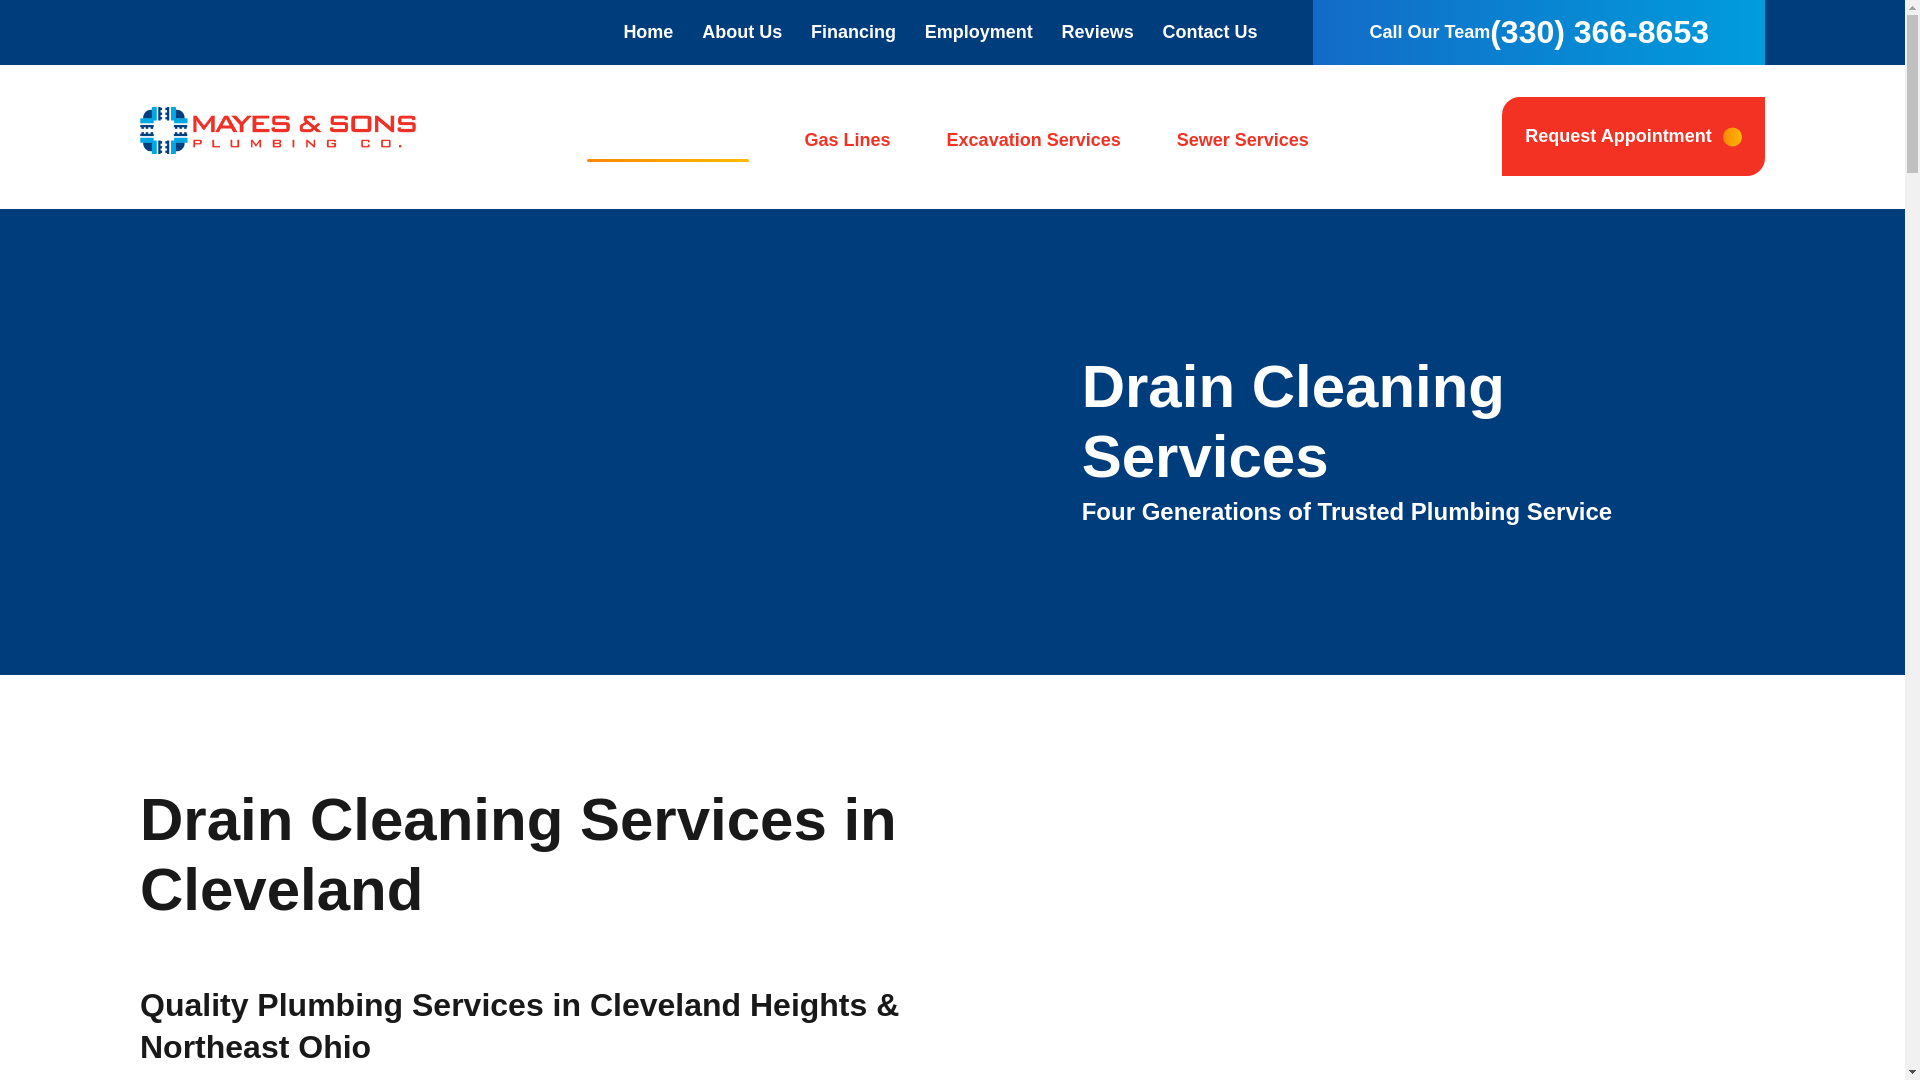  I want to click on About Us, so click(742, 32).